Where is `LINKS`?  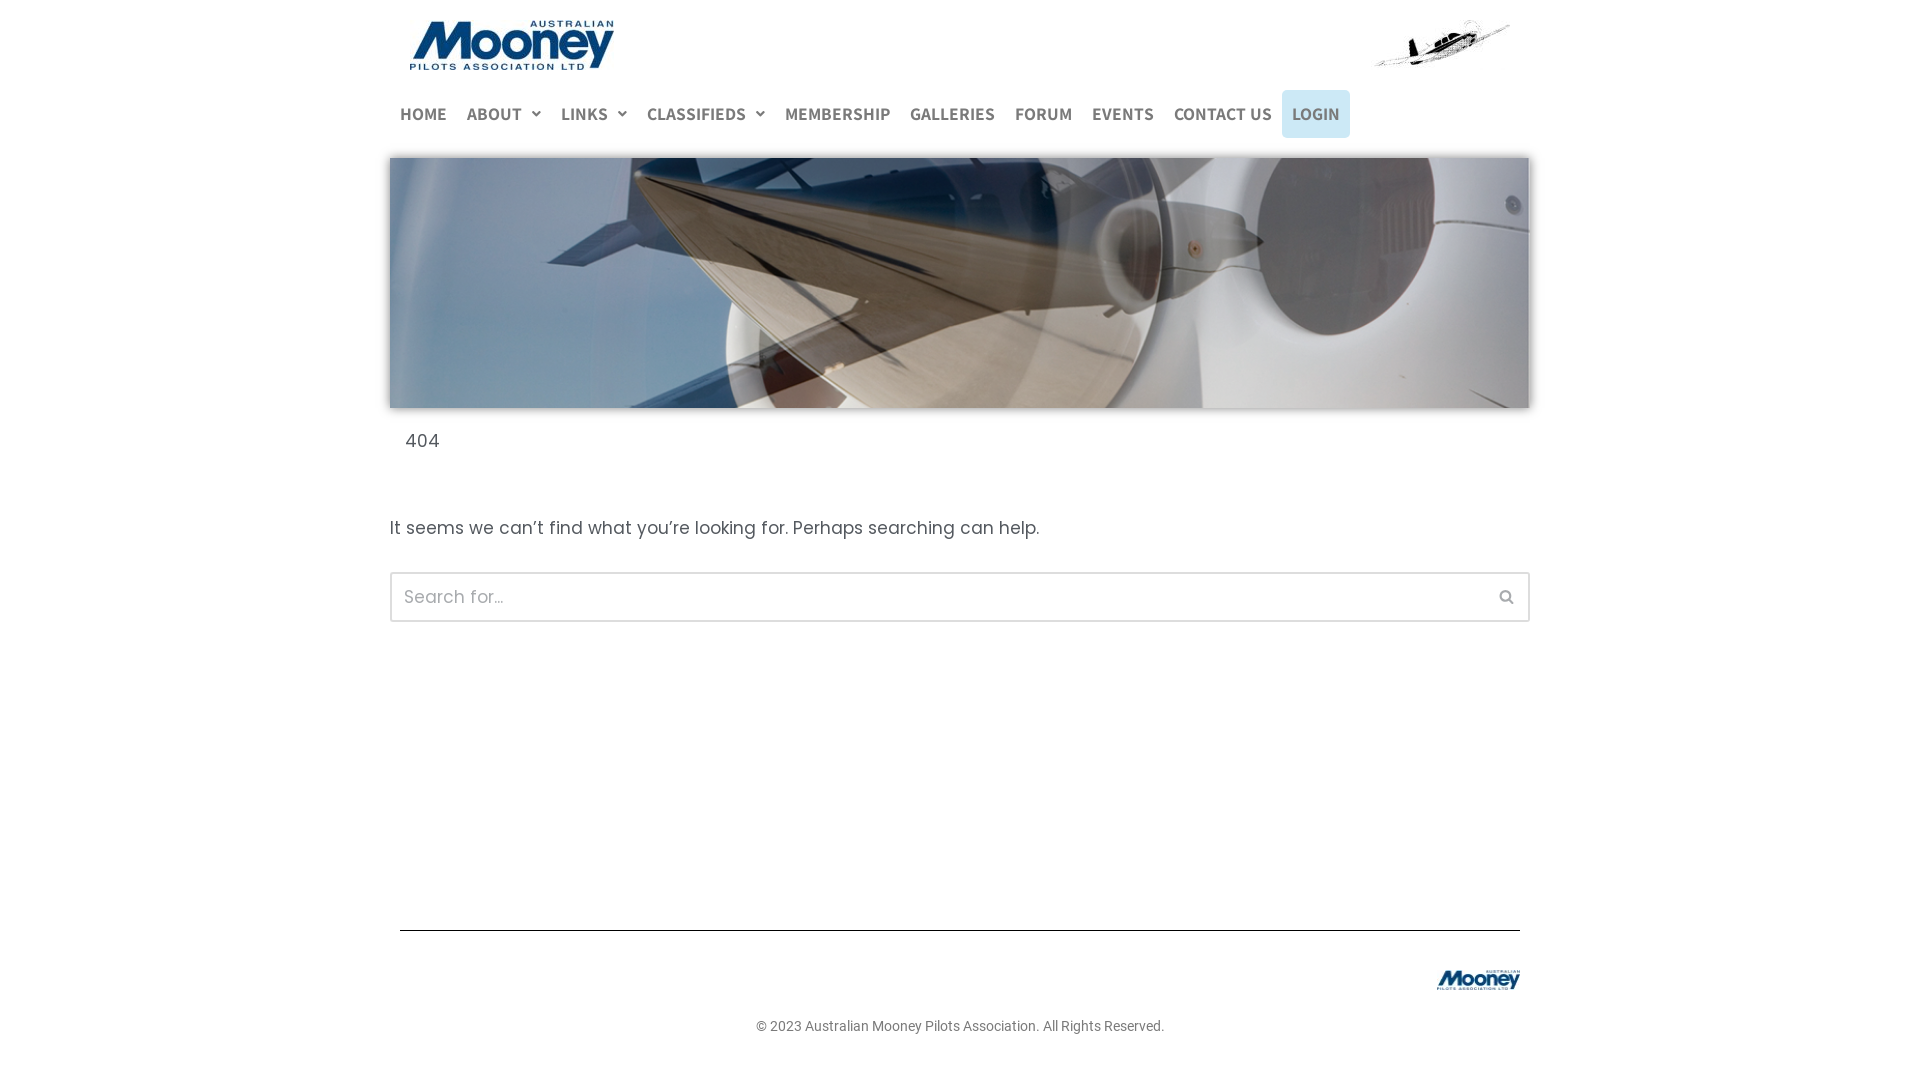 LINKS is located at coordinates (594, 114).